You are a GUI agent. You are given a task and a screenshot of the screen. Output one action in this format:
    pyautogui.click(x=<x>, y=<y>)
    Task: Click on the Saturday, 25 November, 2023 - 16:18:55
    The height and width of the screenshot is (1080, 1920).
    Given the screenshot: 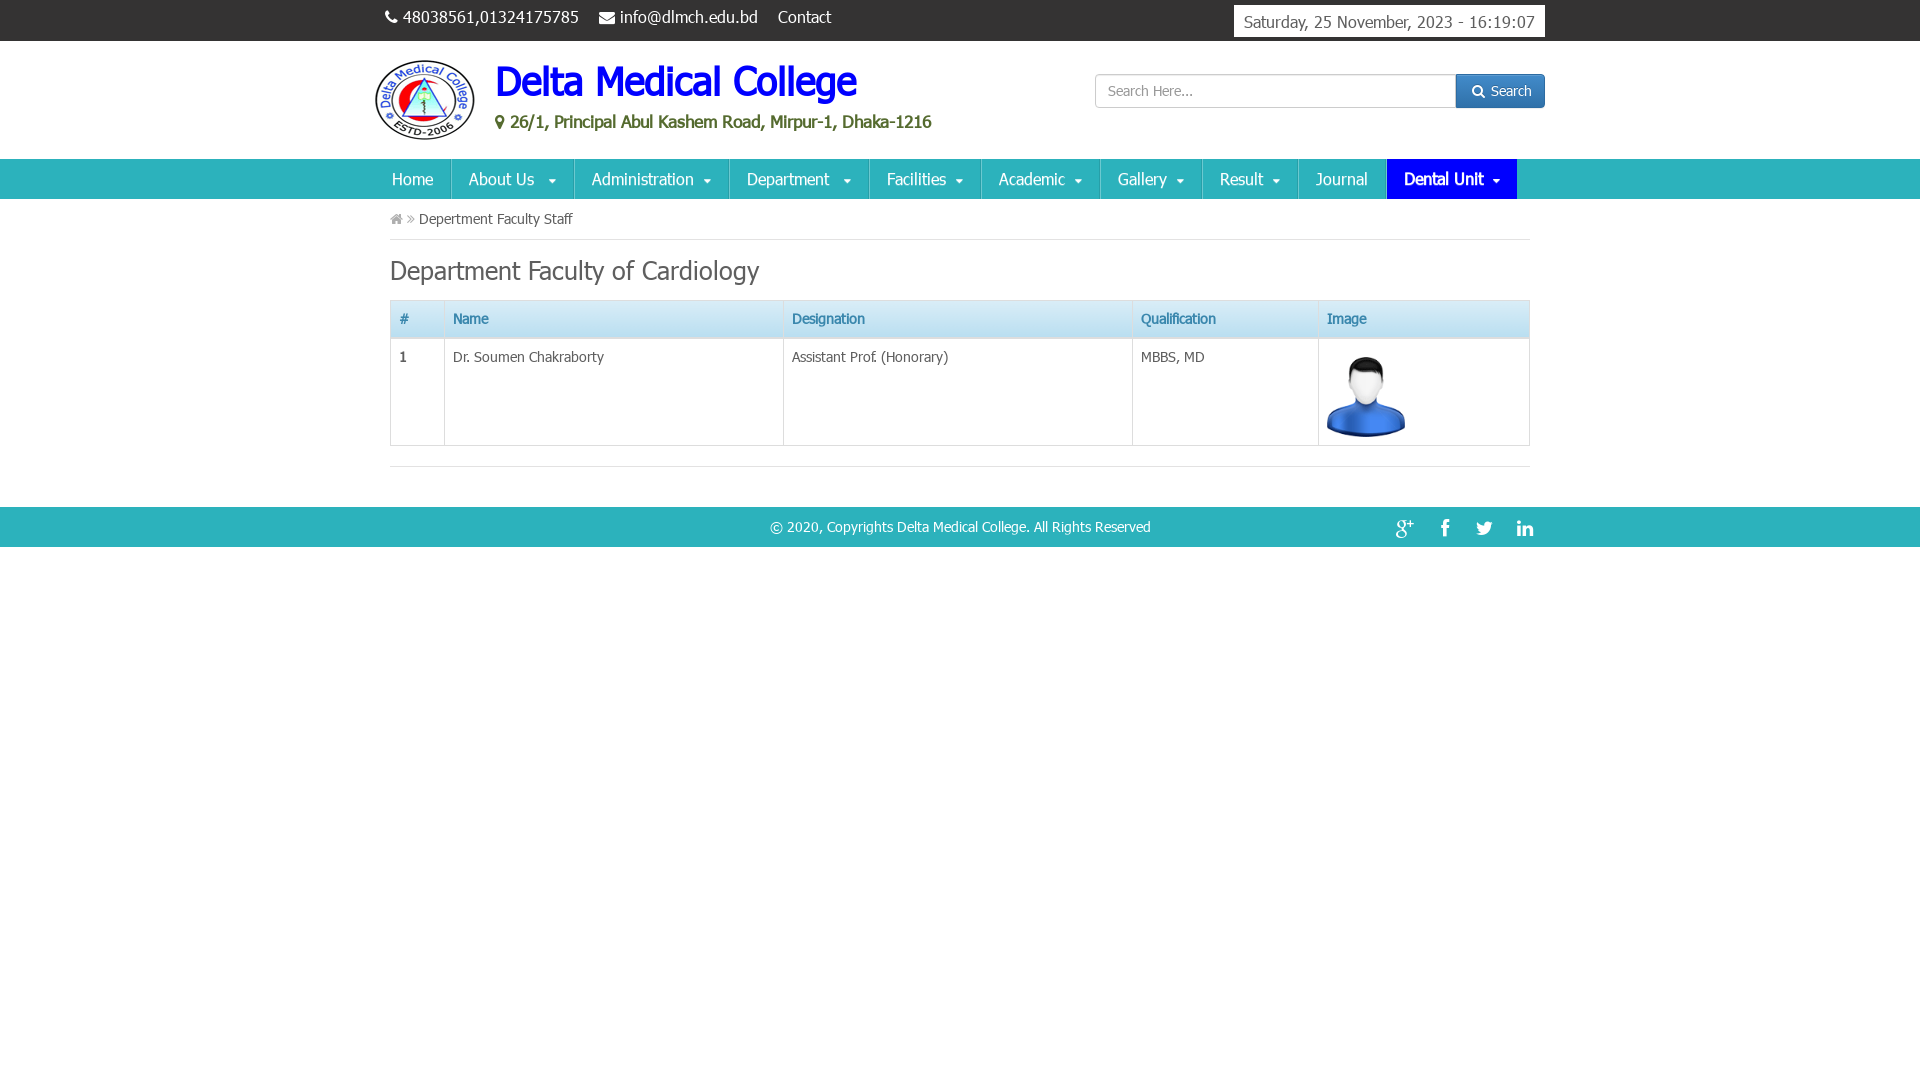 What is the action you would take?
    pyautogui.click(x=1390, y=21)
    